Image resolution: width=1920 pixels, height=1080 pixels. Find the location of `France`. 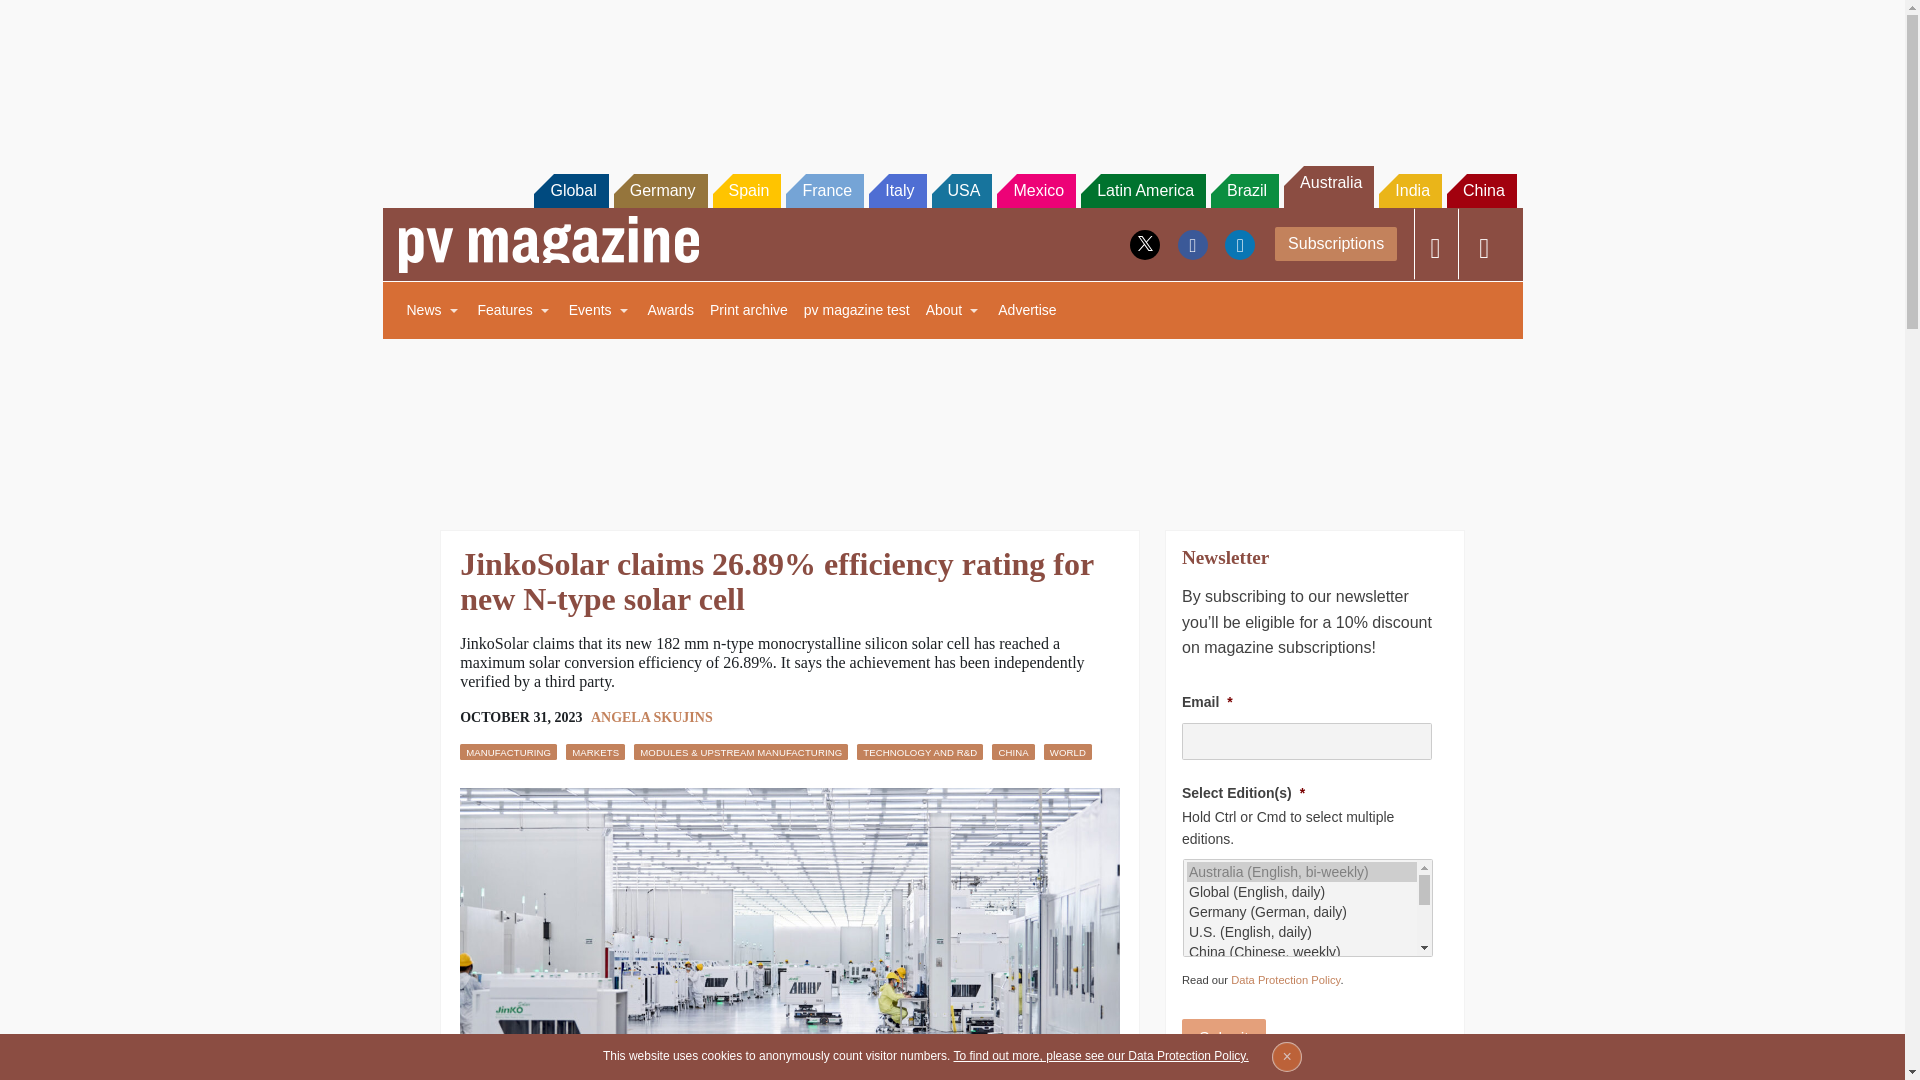

France is located at coordinates (824, 190).